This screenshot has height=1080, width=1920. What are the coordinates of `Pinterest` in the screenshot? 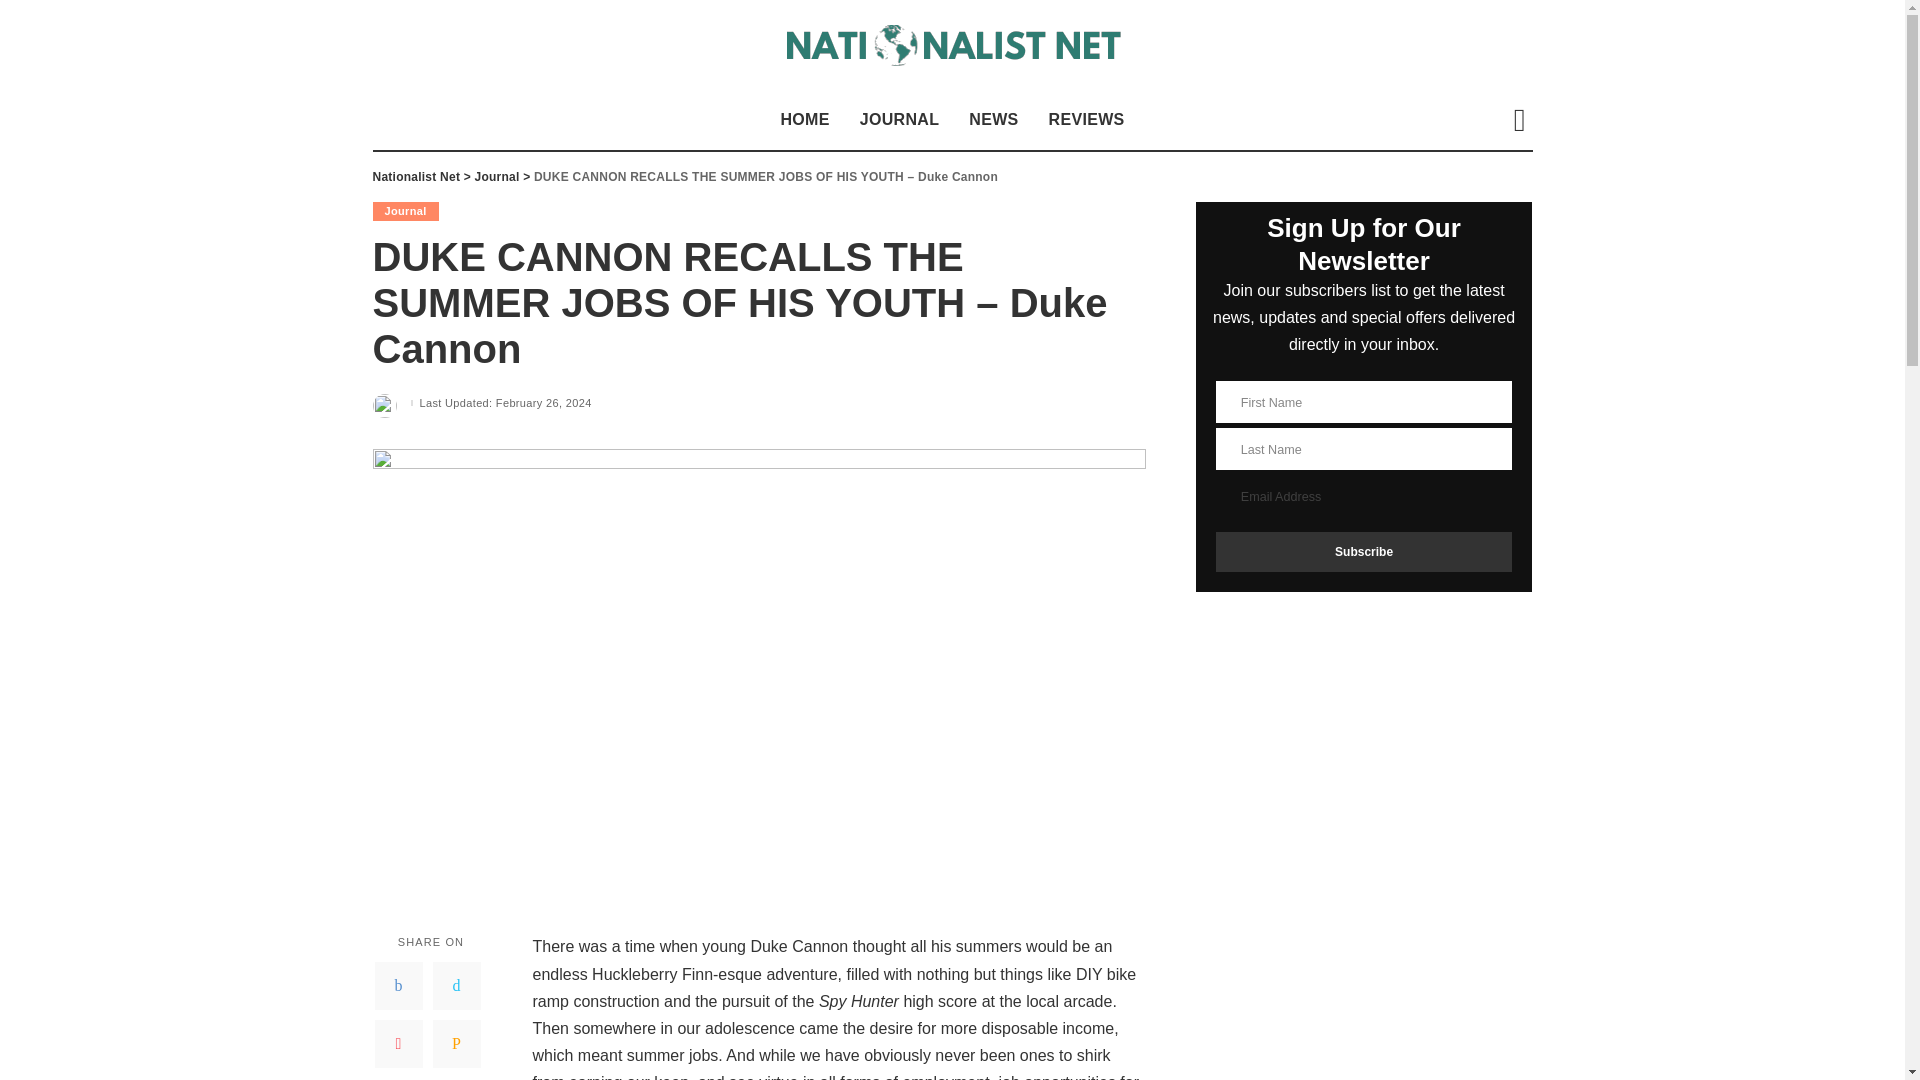 It's located at (398, 1044).